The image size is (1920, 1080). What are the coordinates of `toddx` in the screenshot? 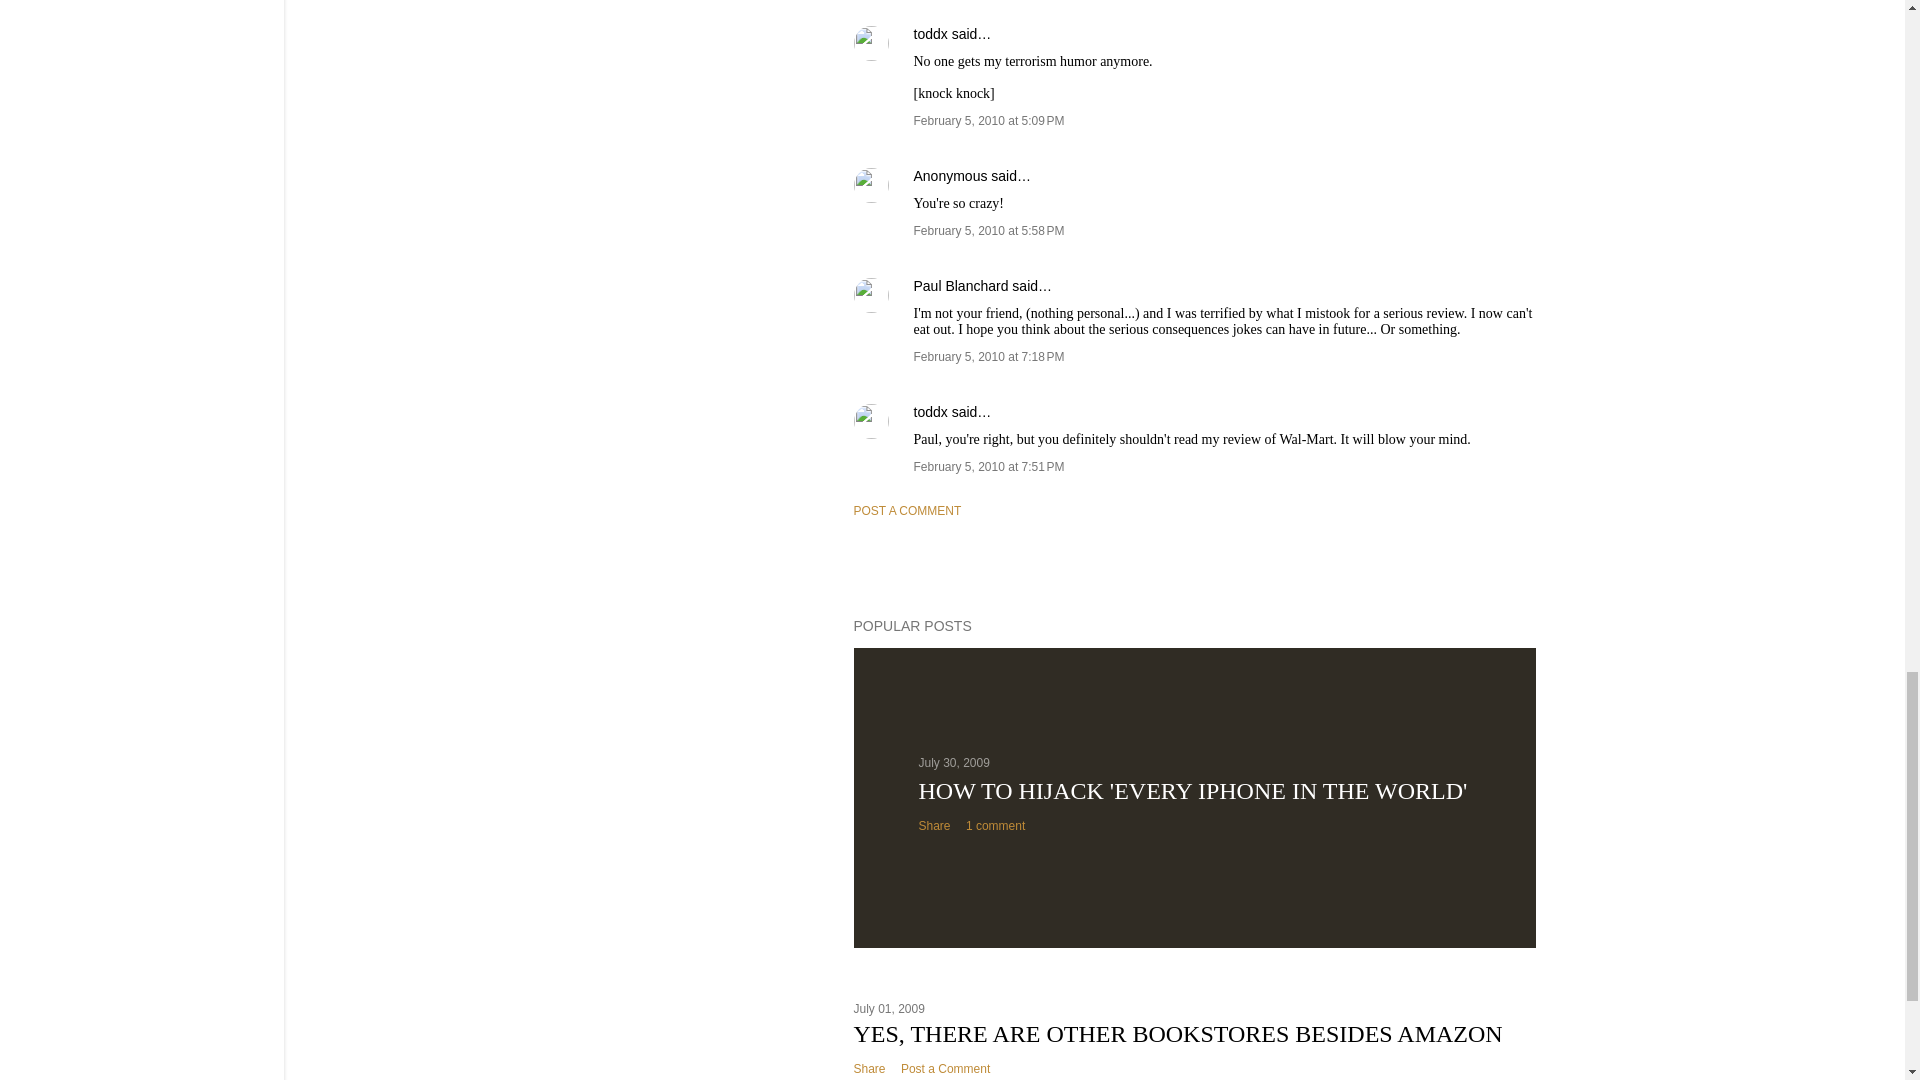 It's located at (930, 34).